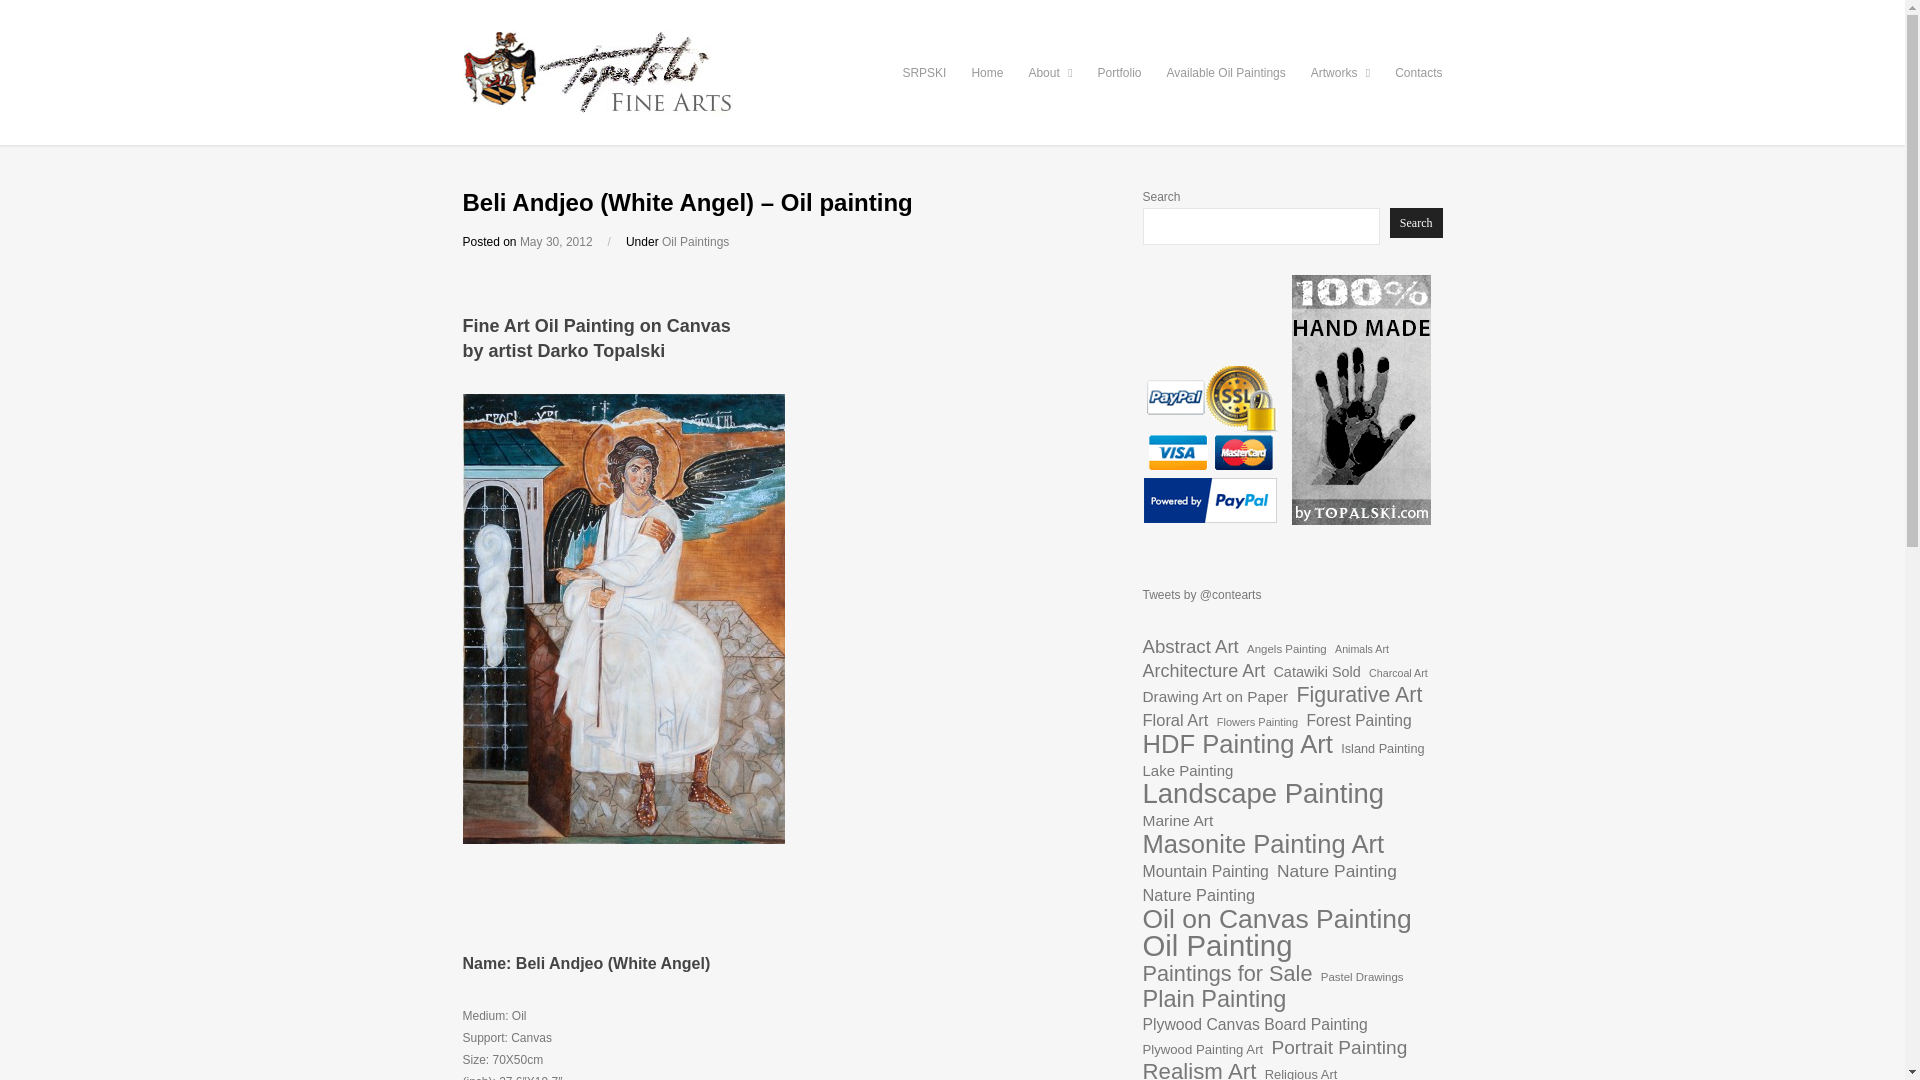  Describe the element at coordinates (1049, 71) in the screenshot. I see `About` at that location.